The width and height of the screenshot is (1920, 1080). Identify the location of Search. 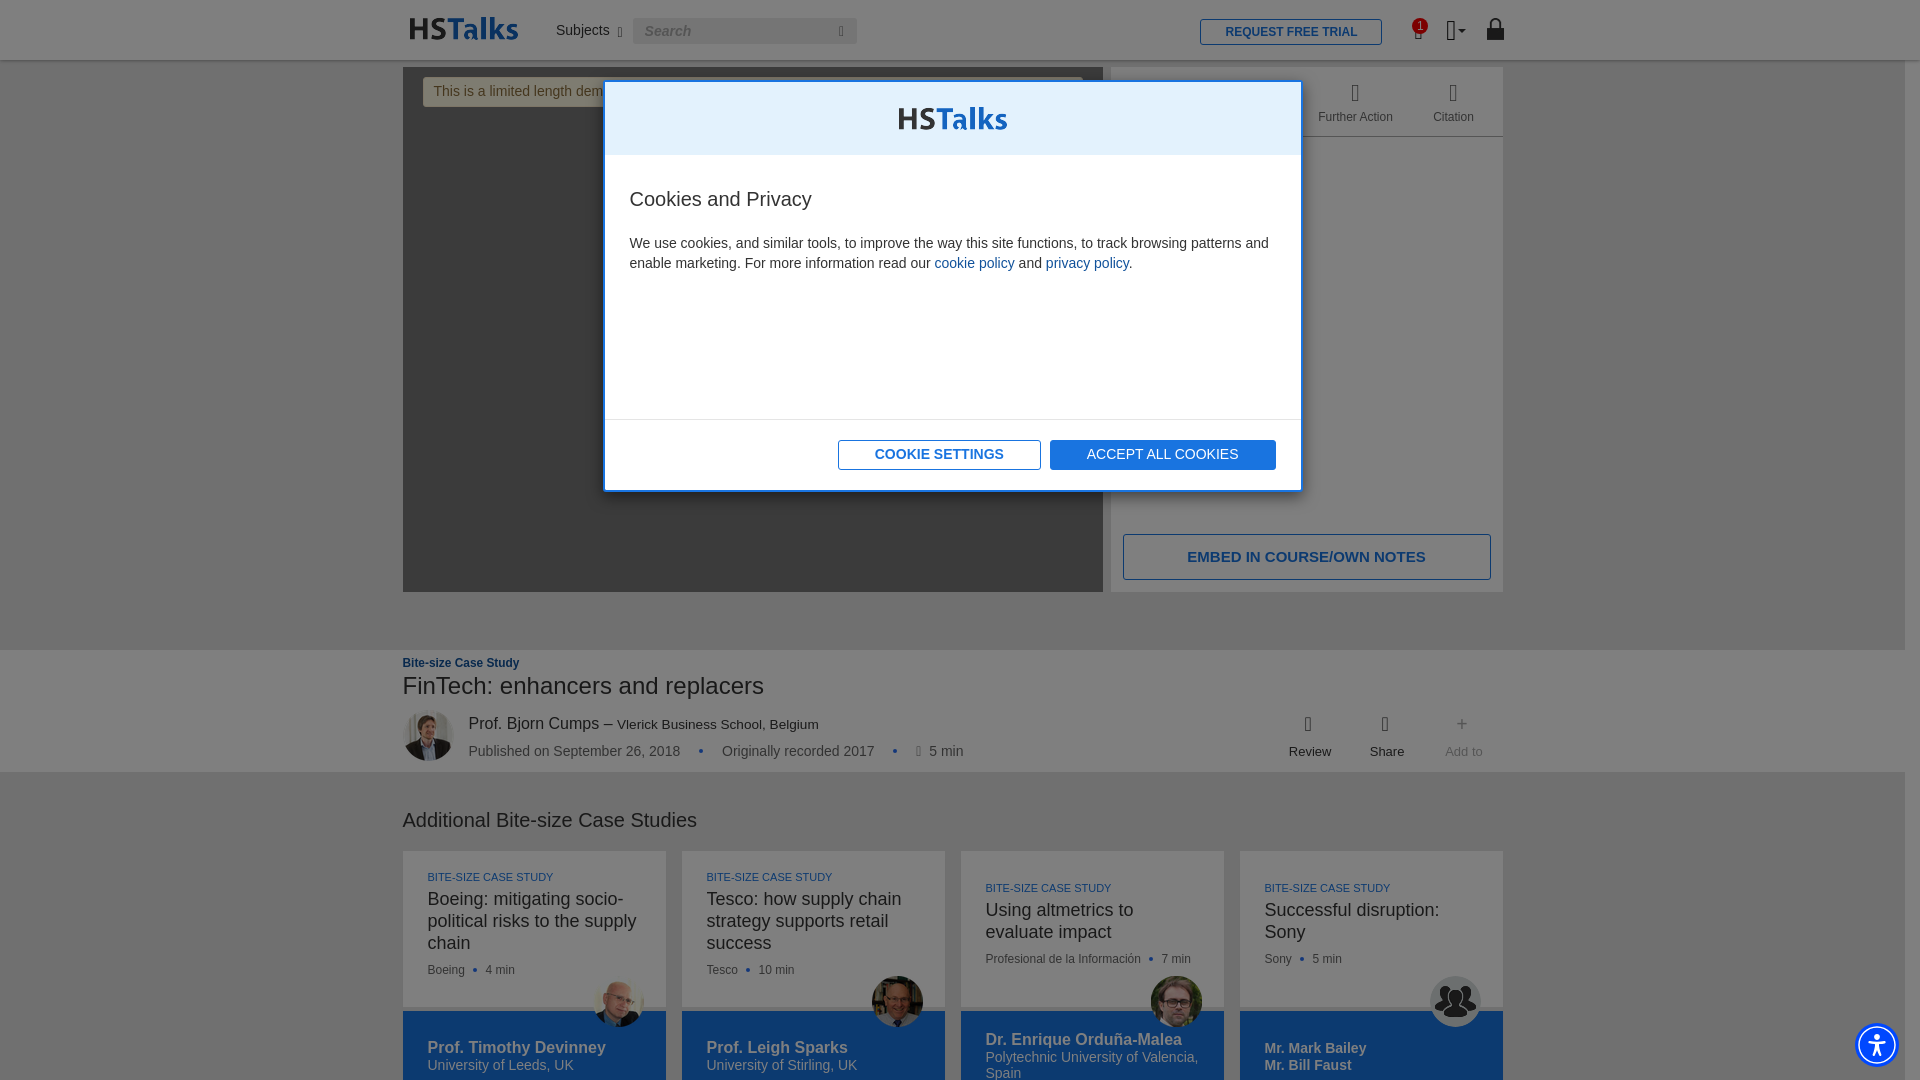
(842, 31).